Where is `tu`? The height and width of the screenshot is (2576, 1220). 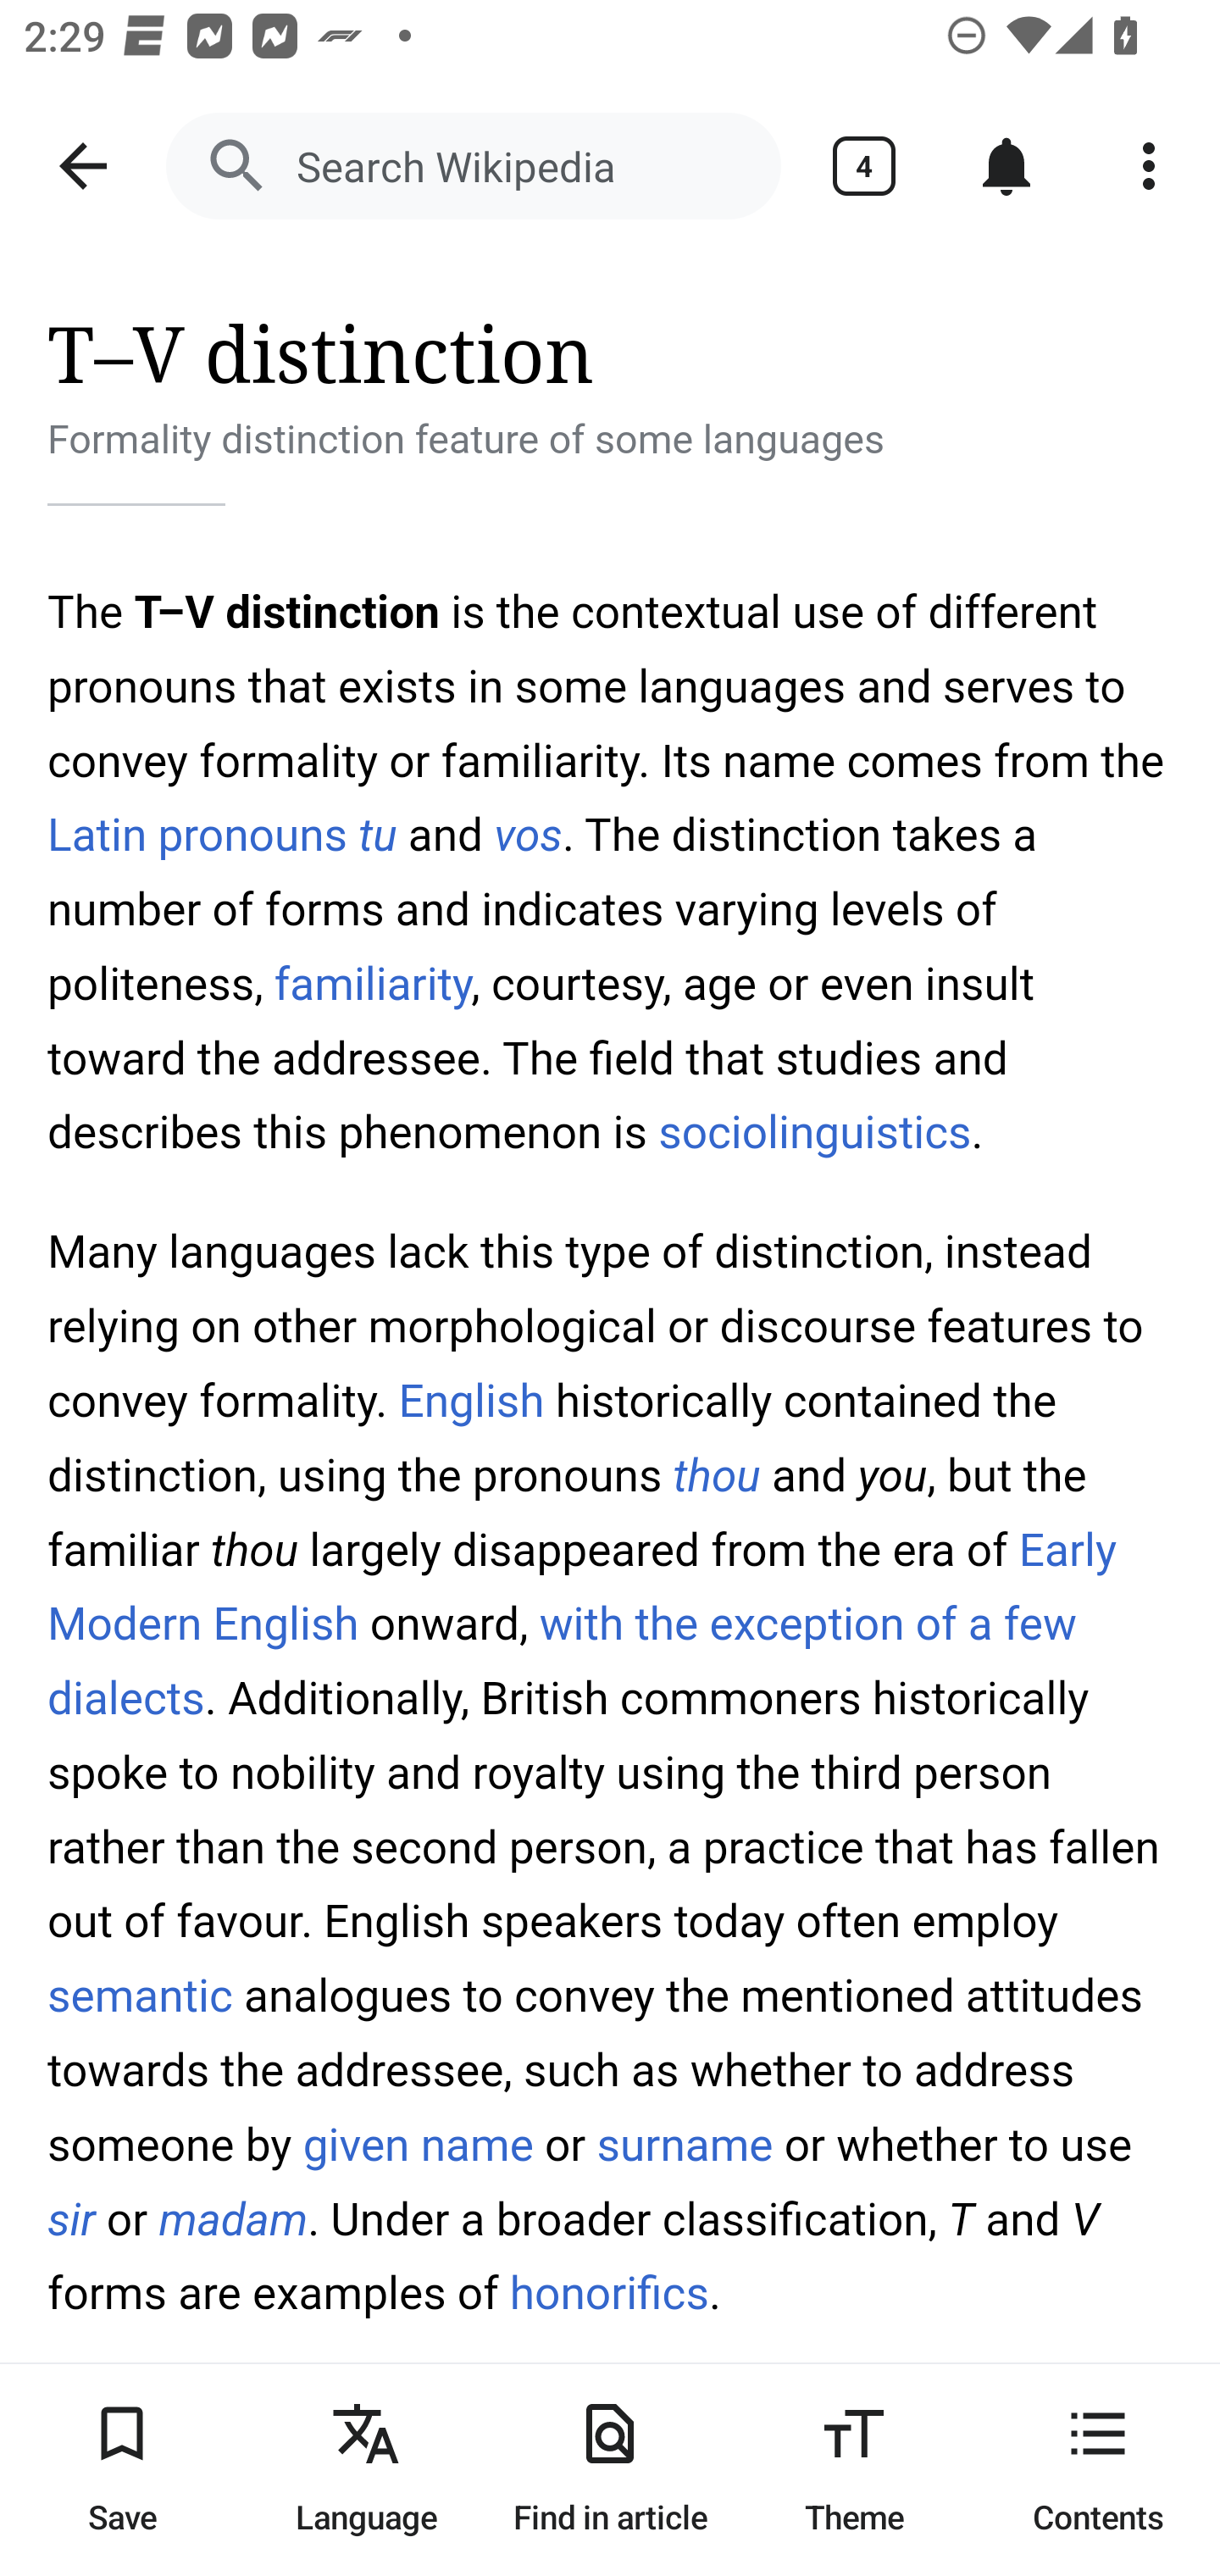 tu is located at coordinates (376, 834).